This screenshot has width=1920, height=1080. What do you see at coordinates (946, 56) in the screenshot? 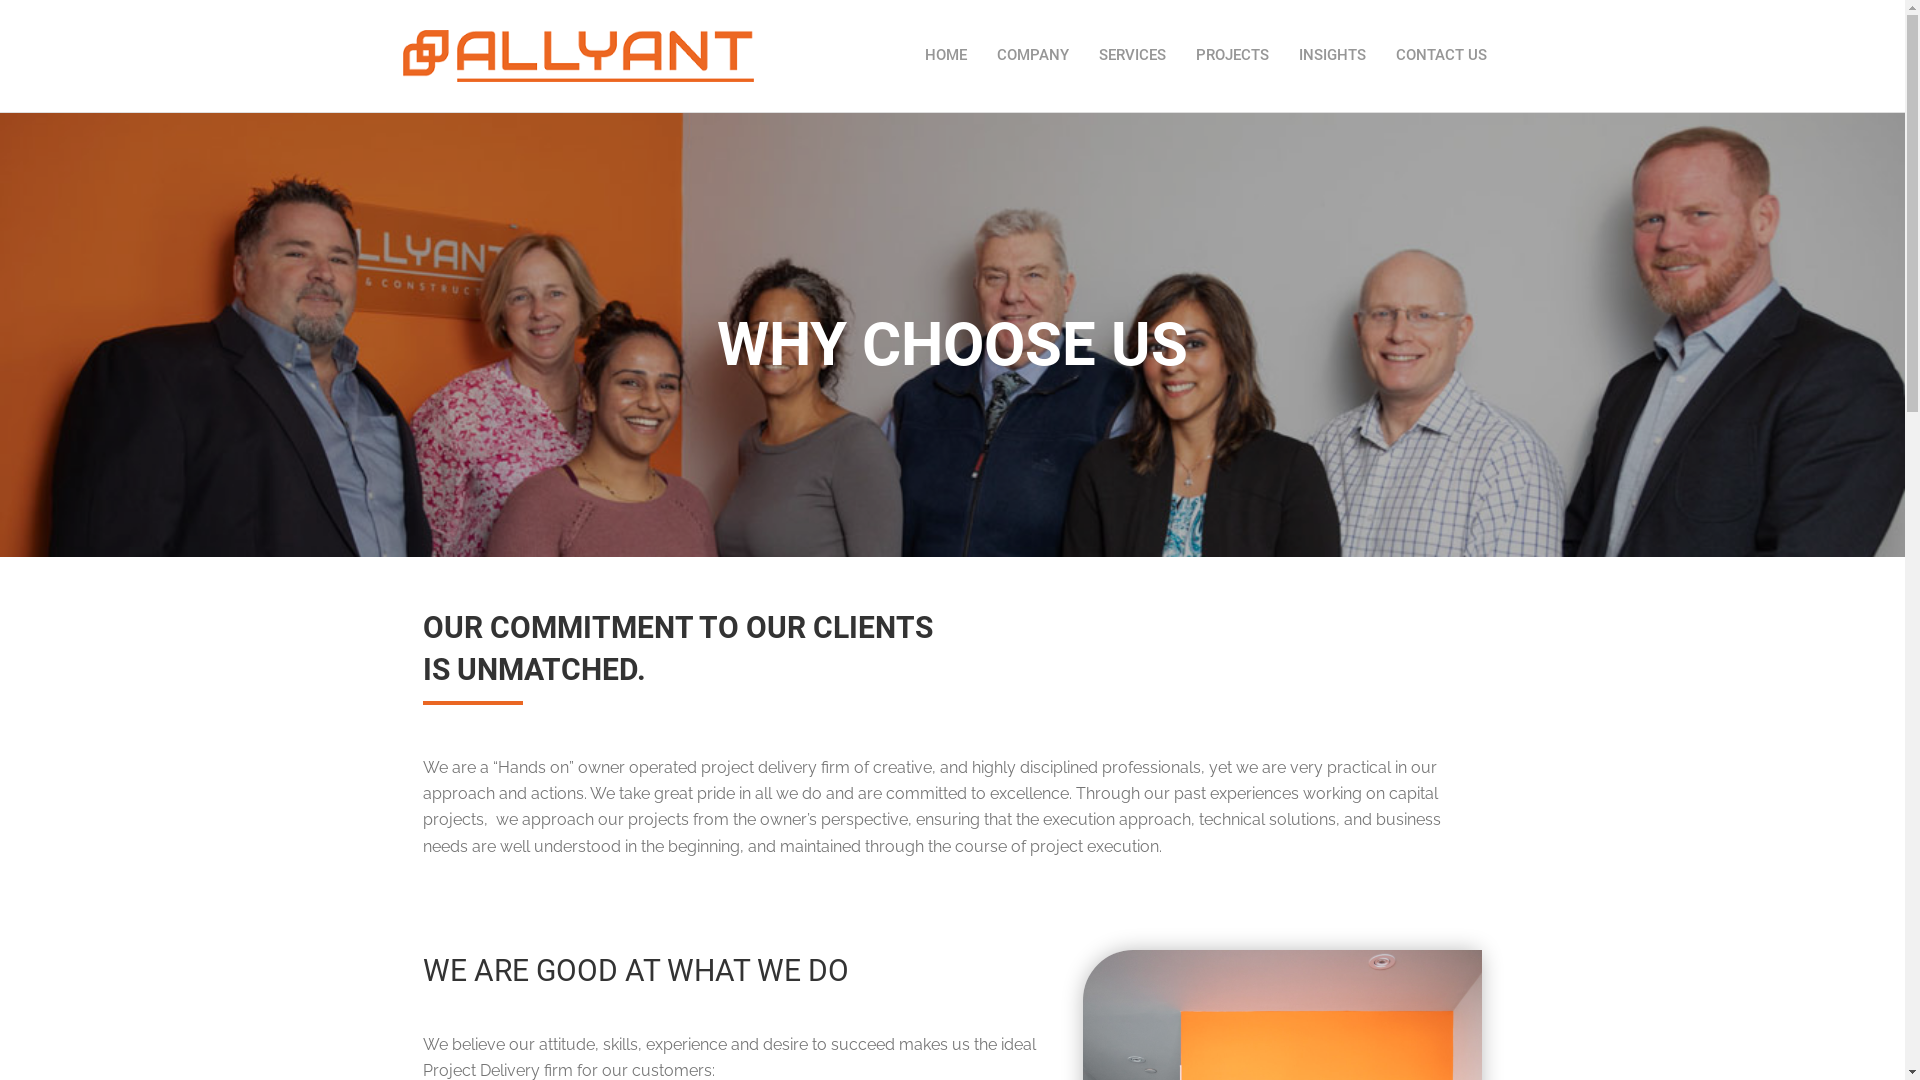
I see `HOME` at bounding box center [946, 56].